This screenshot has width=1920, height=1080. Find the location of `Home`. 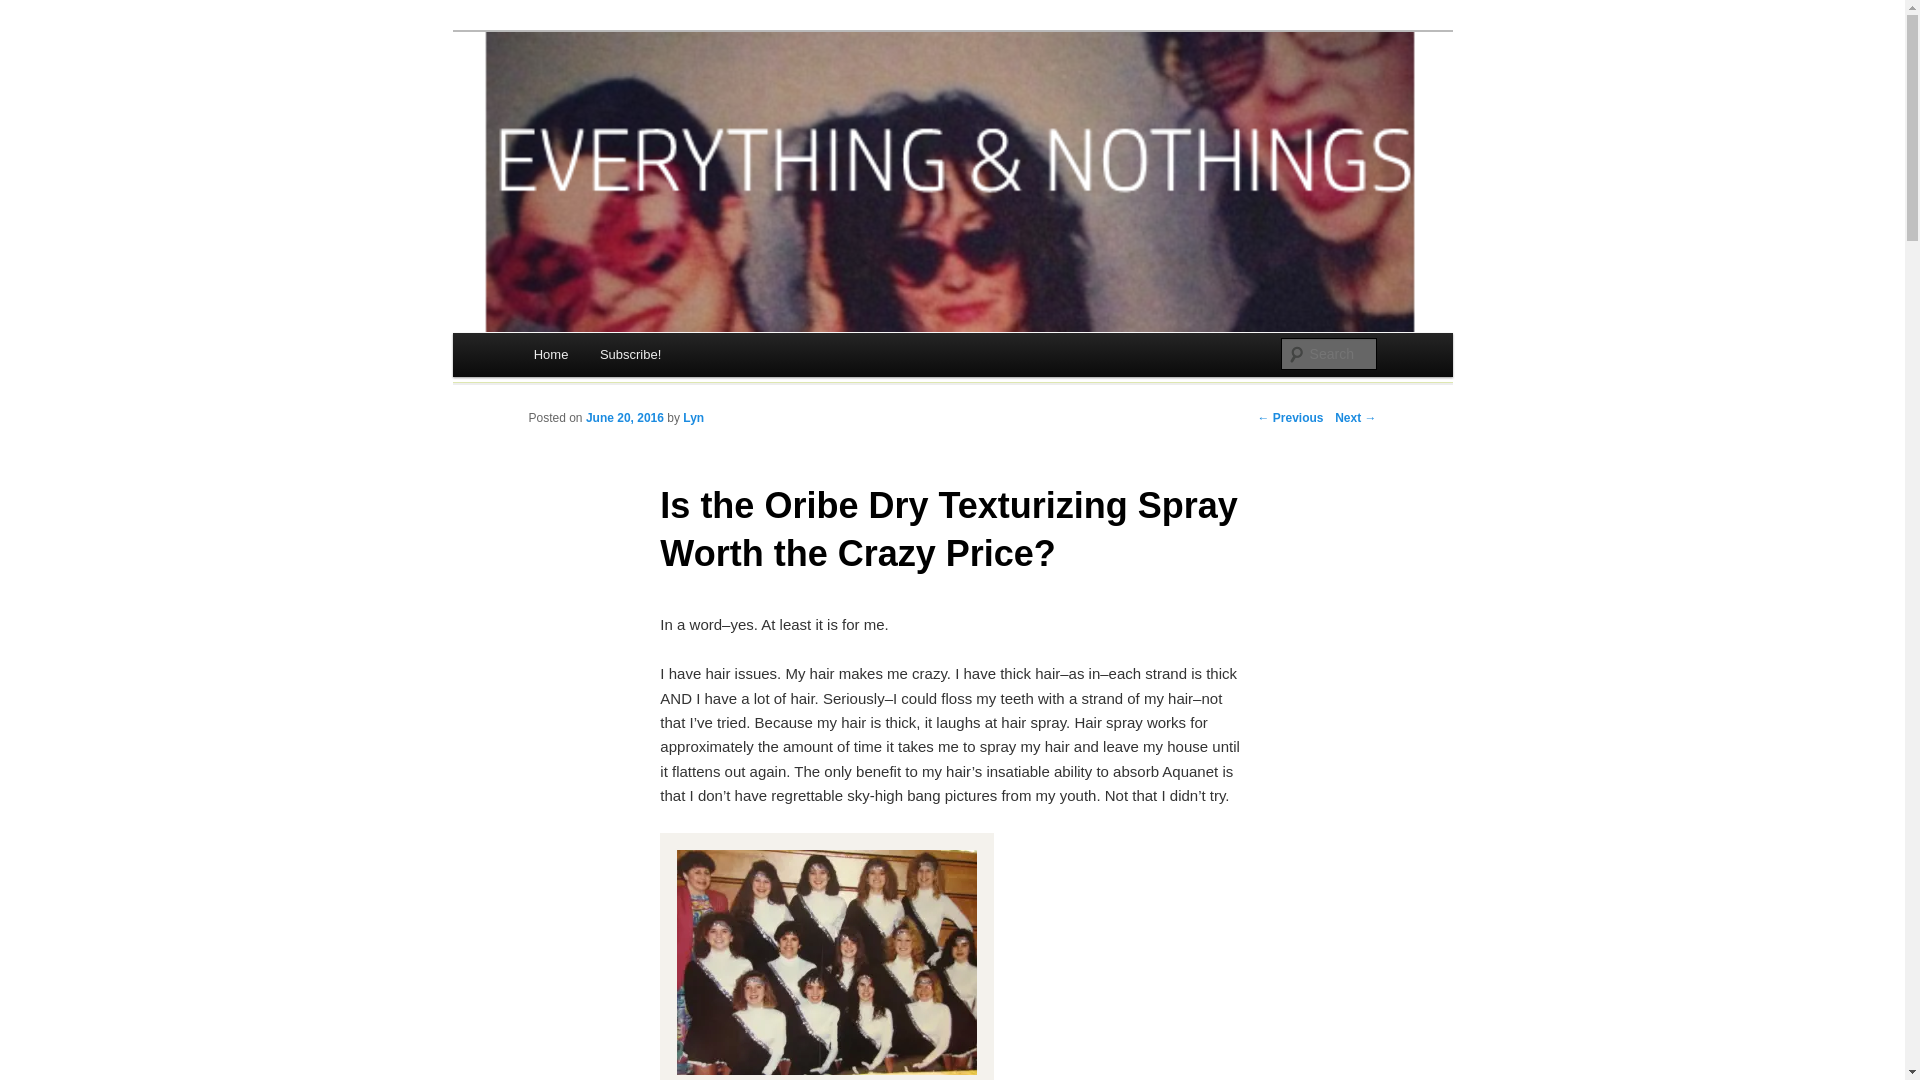

Home is located at coordinates (550, 354).